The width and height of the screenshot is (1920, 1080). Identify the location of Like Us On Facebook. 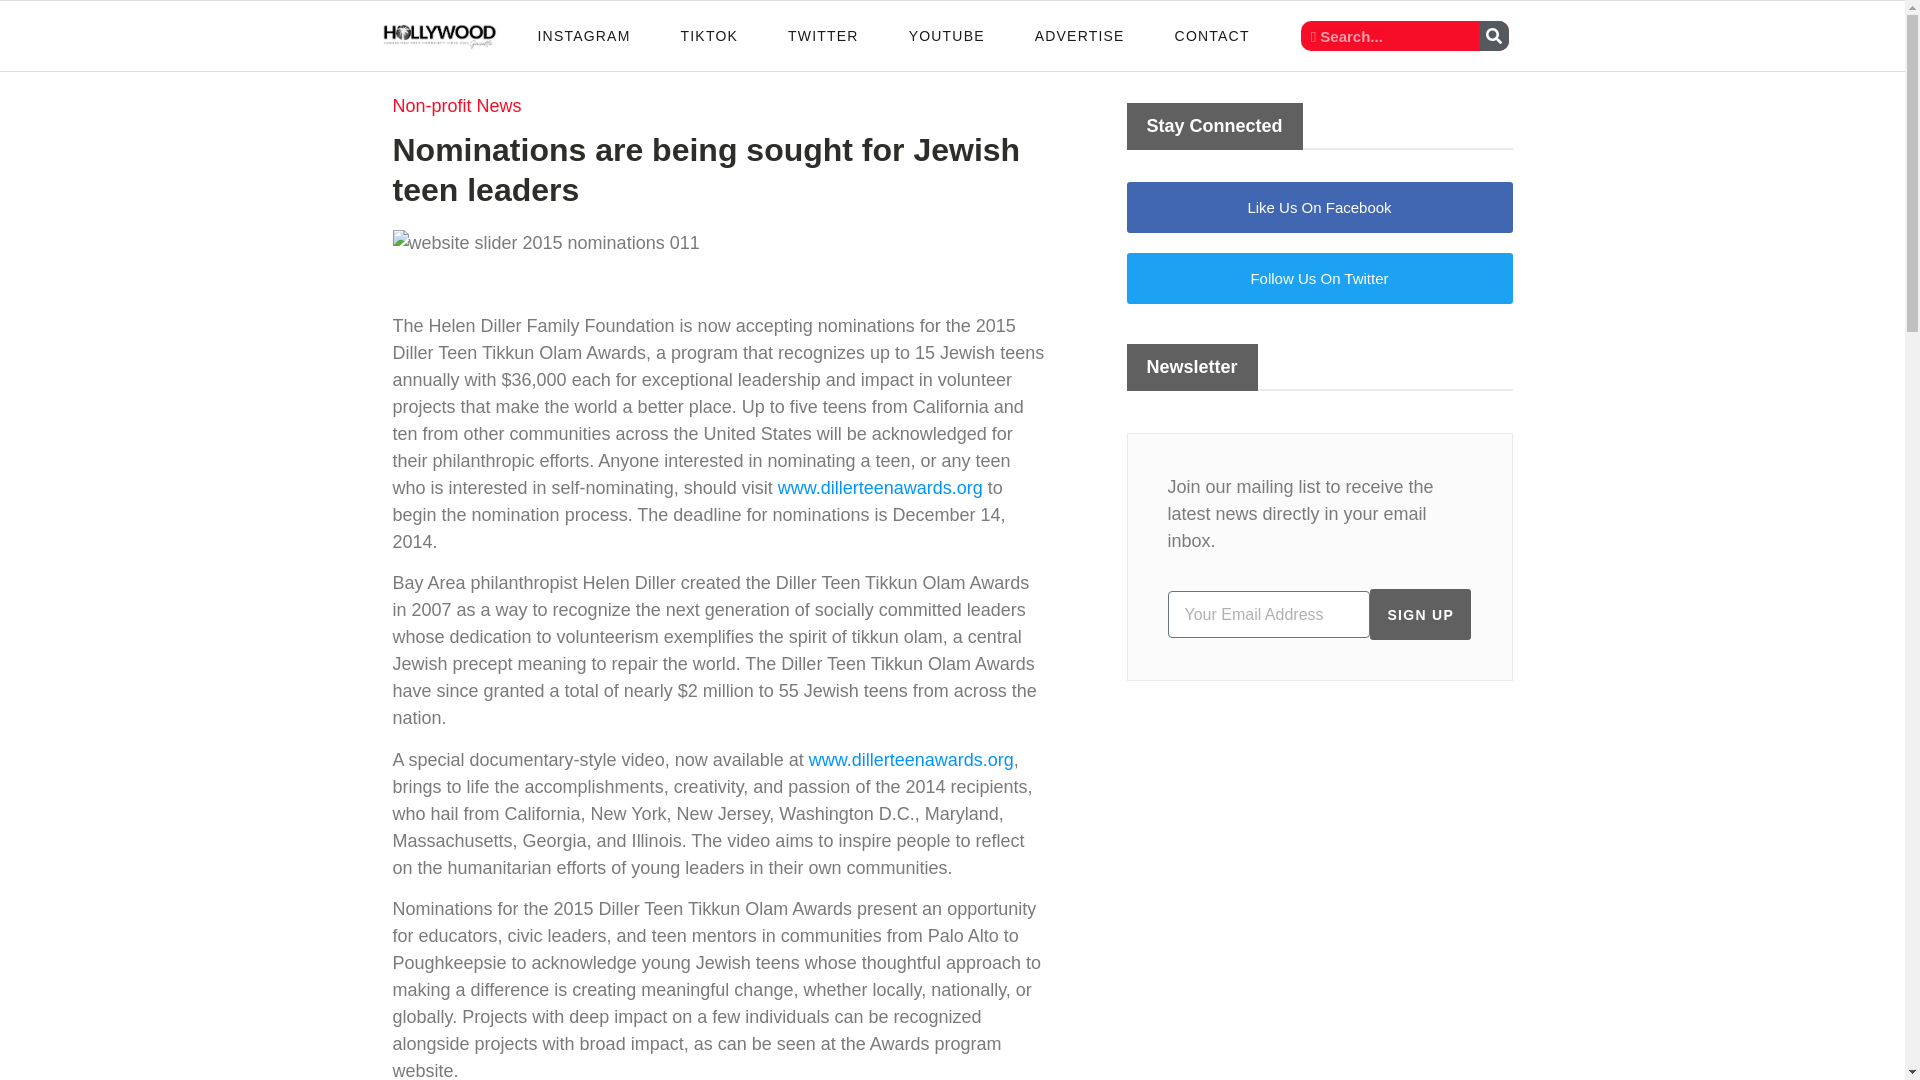
(1318, 208).